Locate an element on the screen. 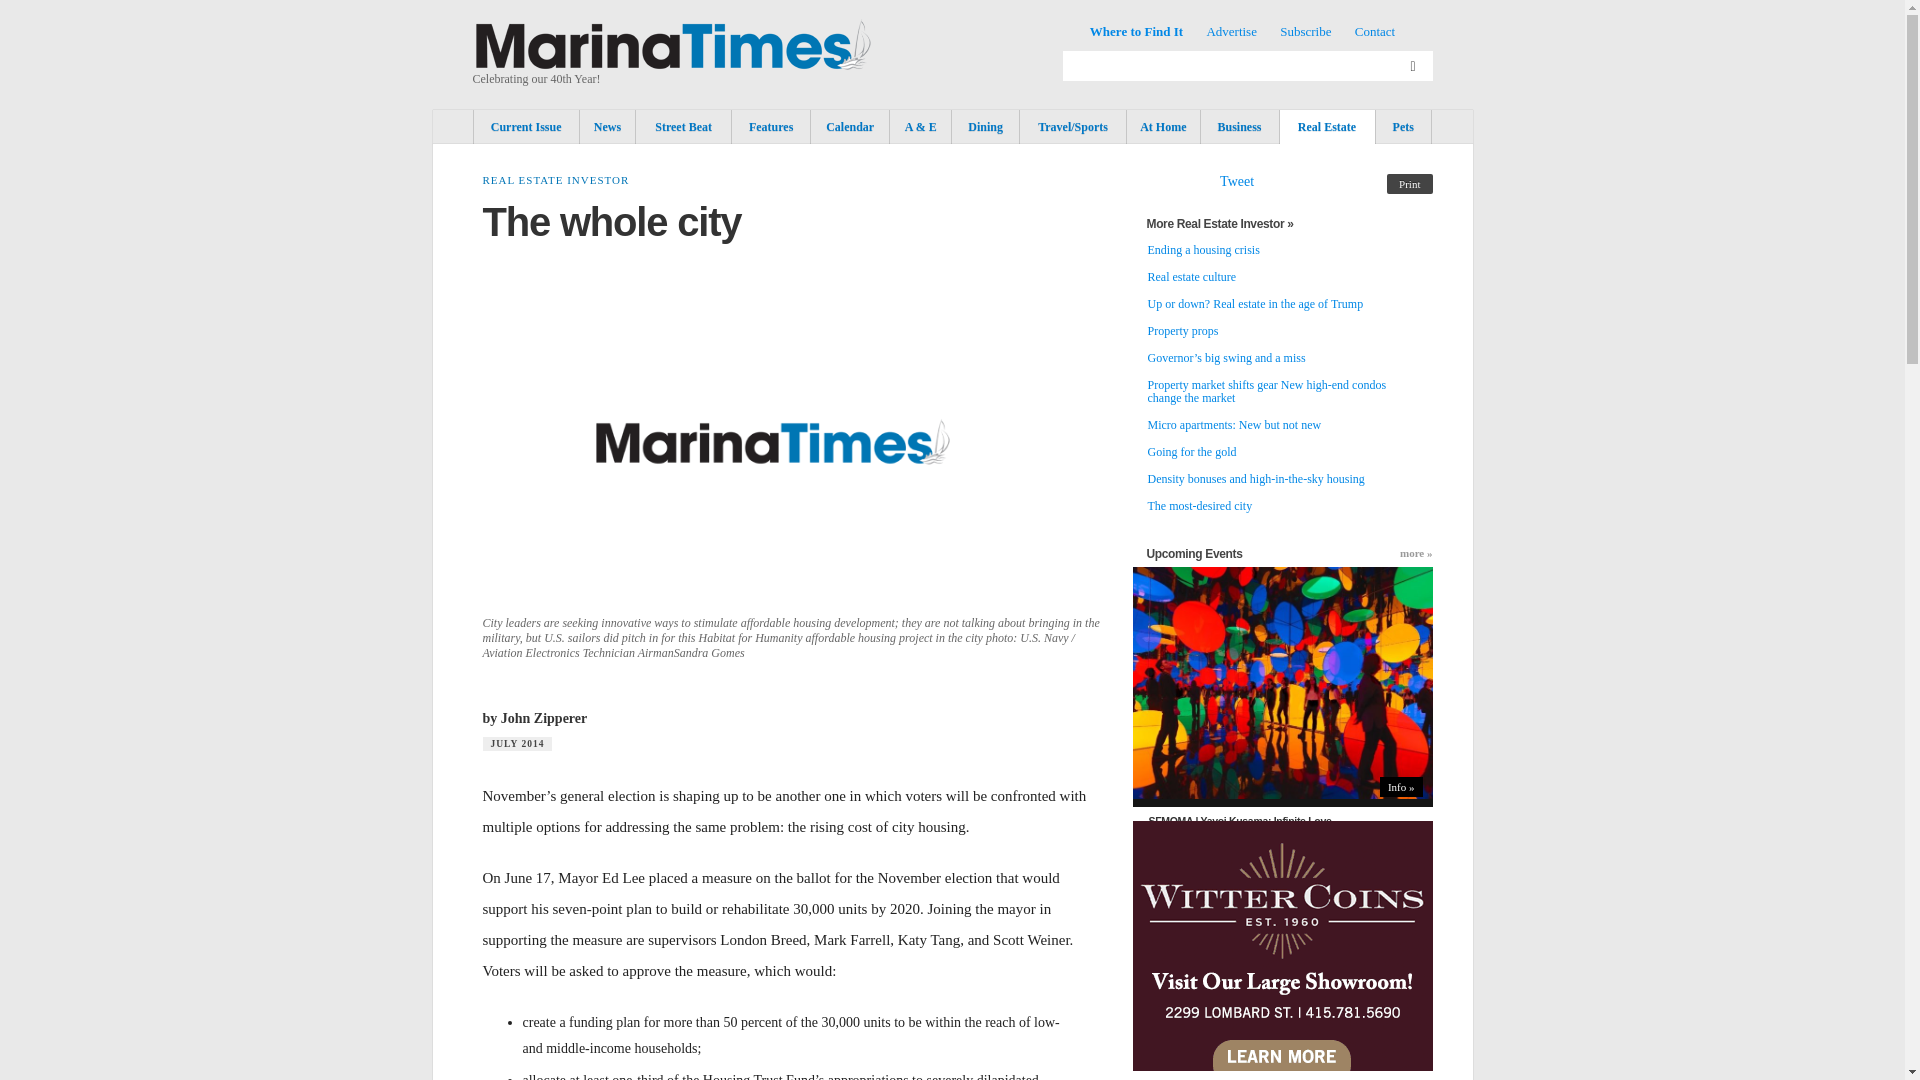 The width and height of the screenshot is (1920, 1080). Features is located at coordinates (770, 126).